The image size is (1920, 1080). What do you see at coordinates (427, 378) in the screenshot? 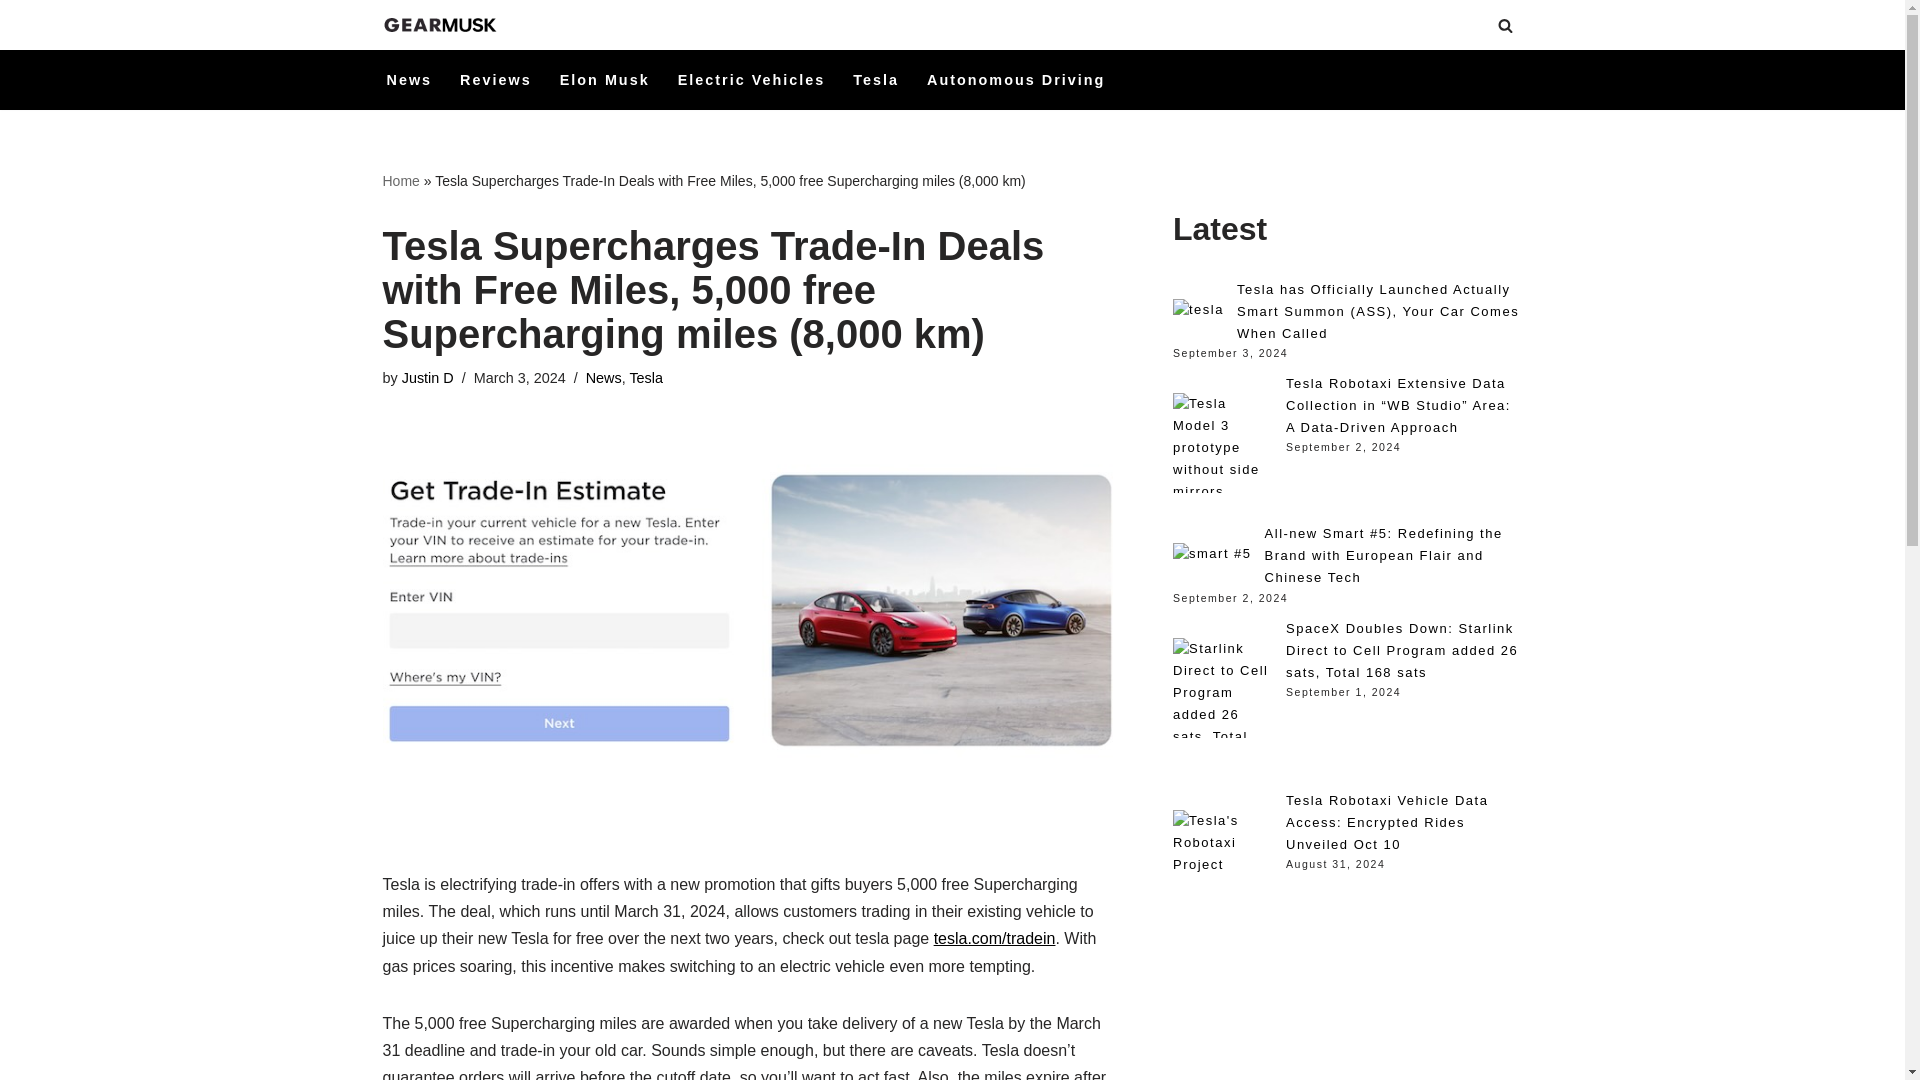
I see `Justin D` at bounding box center [427, 378].